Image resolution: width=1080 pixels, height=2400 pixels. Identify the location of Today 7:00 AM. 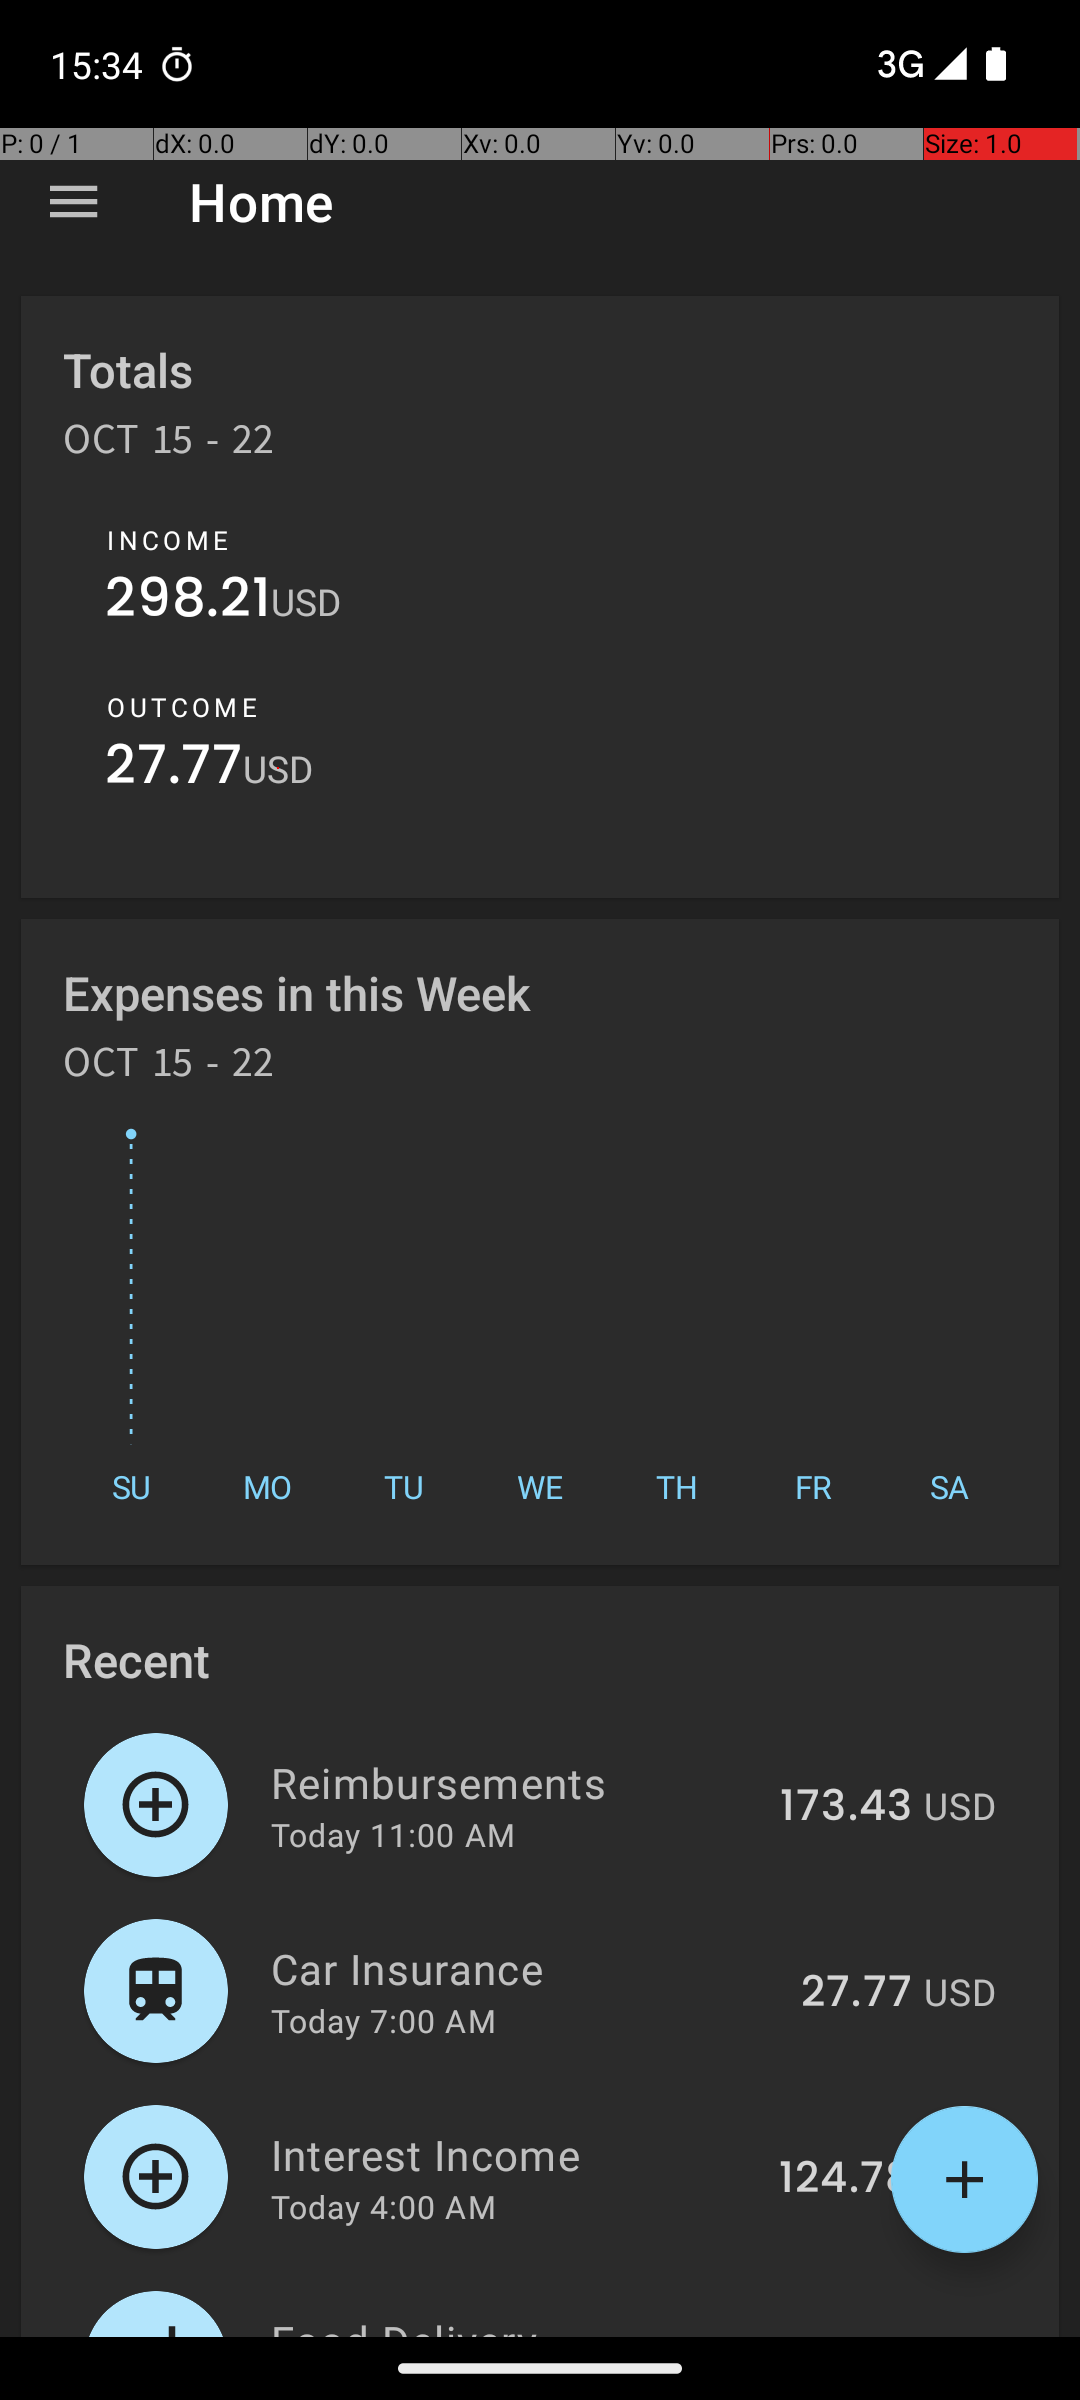
(384, 2020).